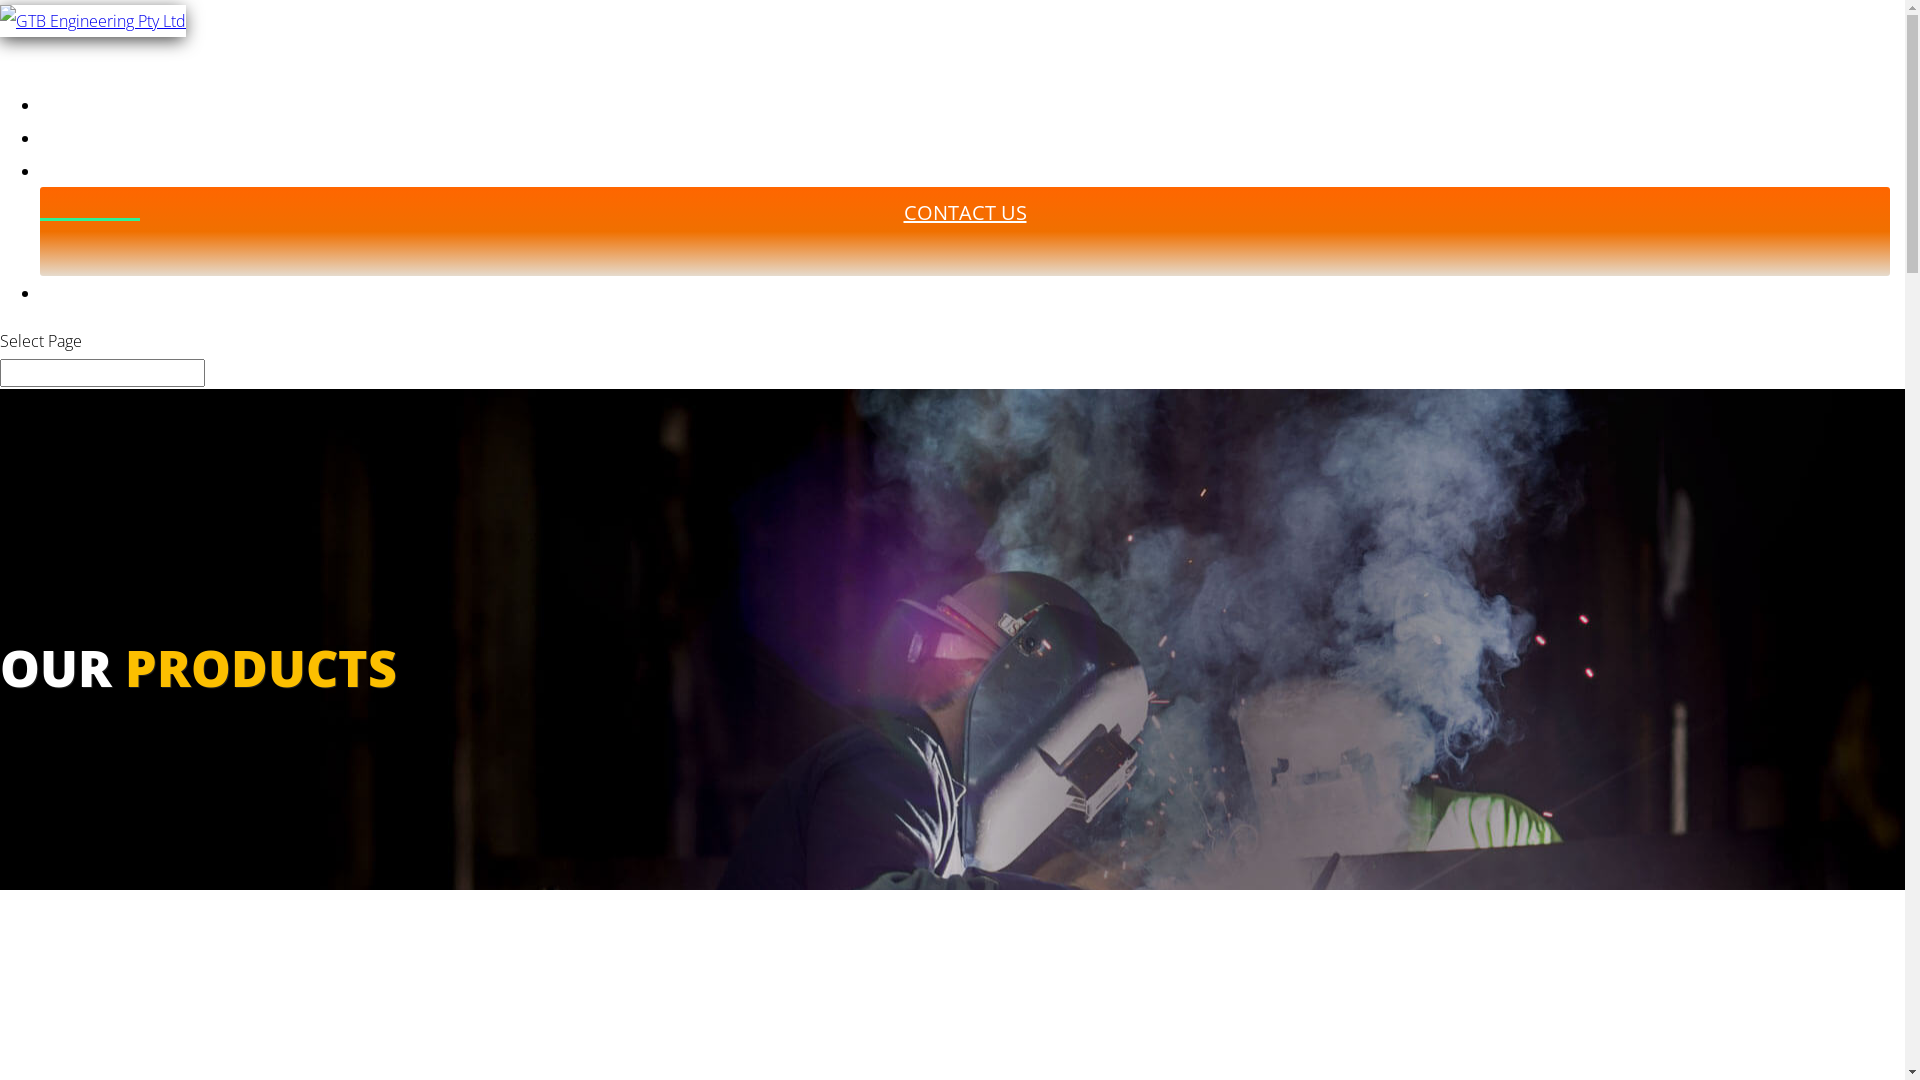  I want to click on ABOUT, so click(89, 309).